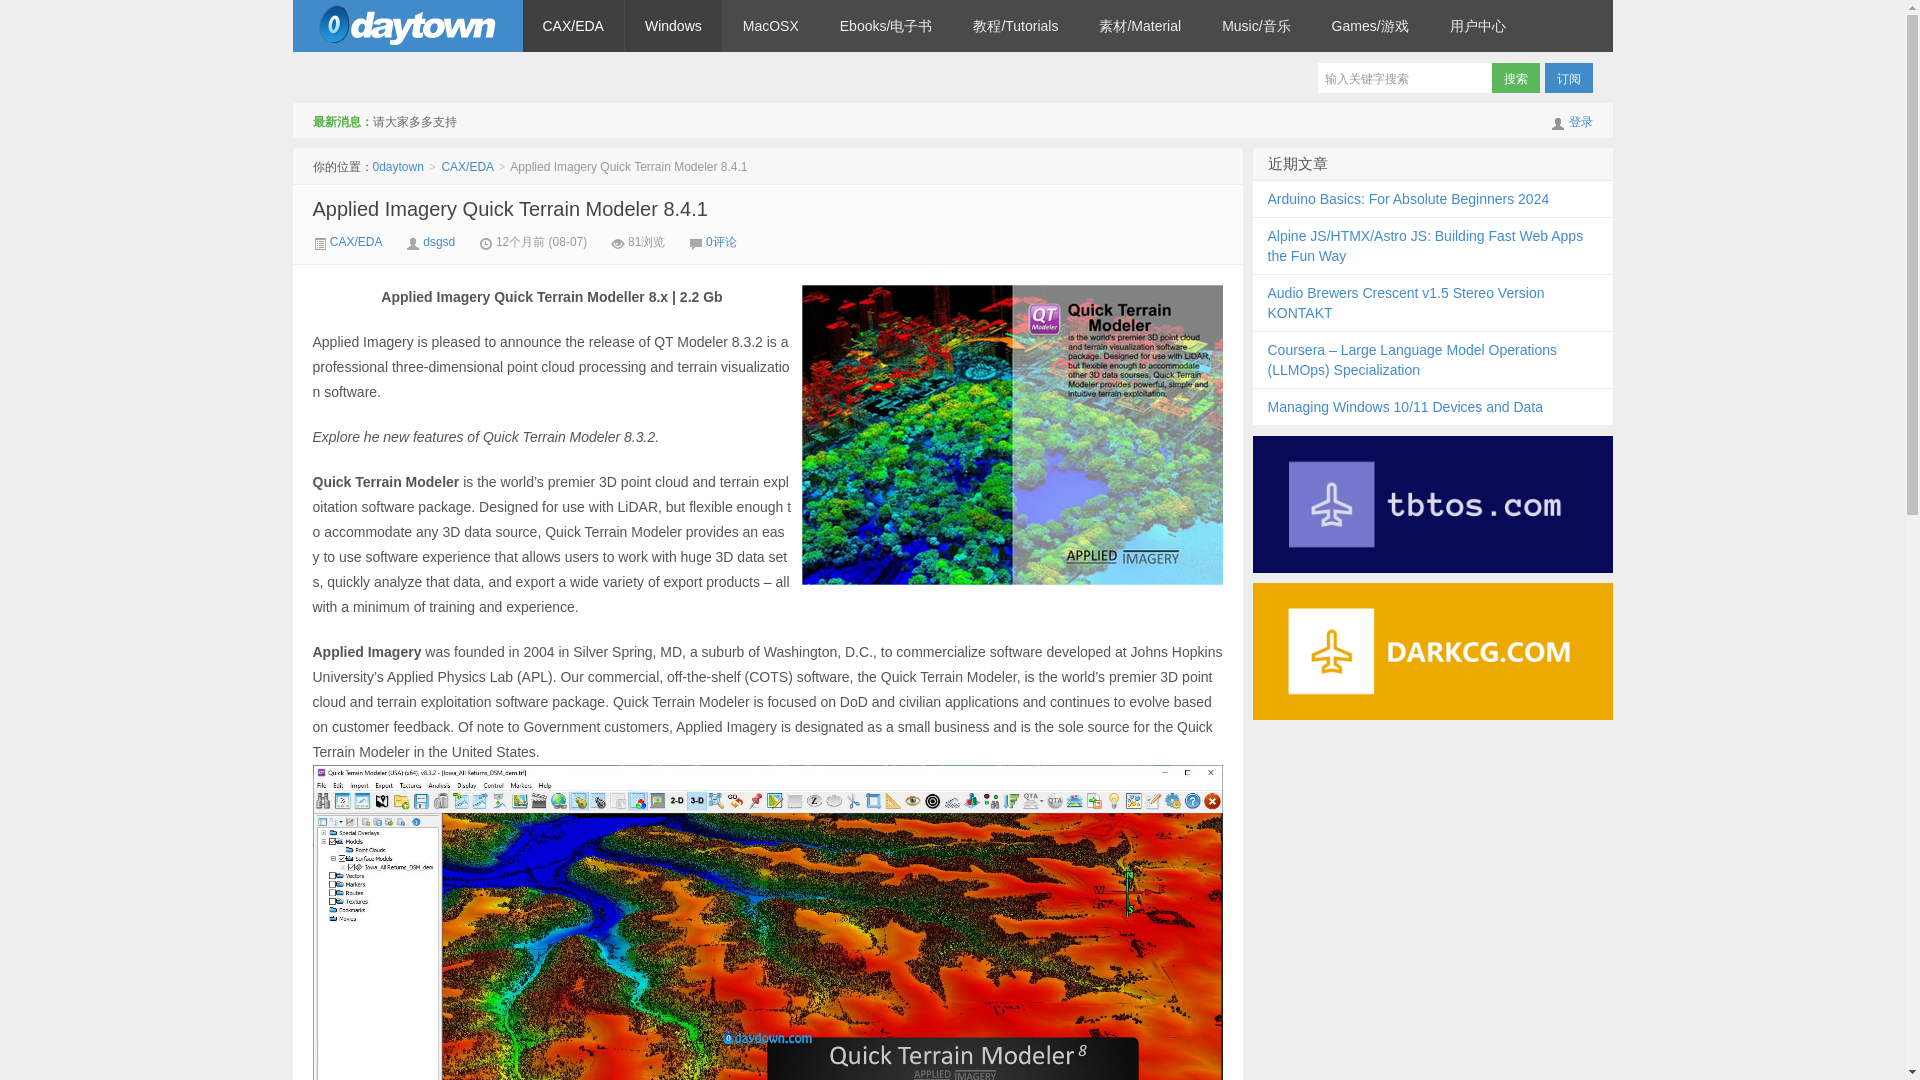  I want to click on Windows, so click(673, 26).